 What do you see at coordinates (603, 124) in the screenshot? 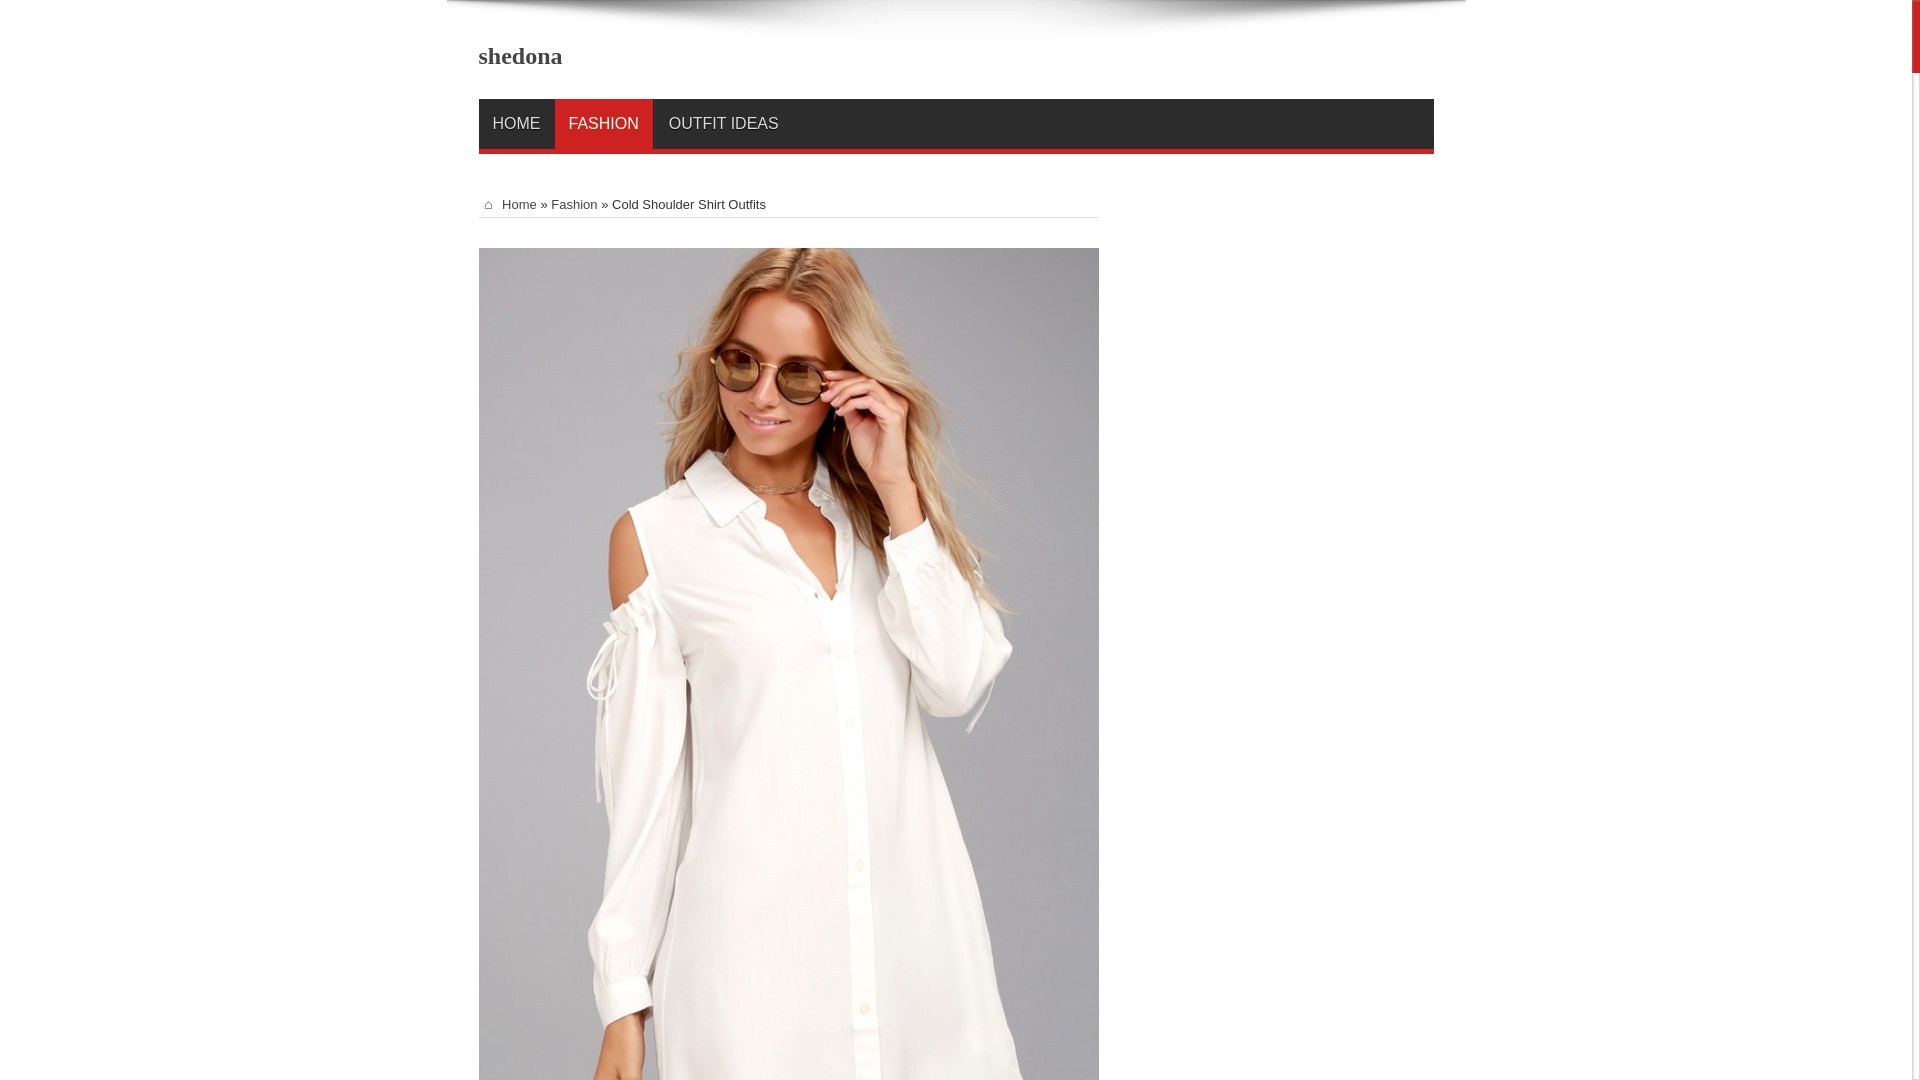
I see `FASHION` at bounding box center [603, 124].